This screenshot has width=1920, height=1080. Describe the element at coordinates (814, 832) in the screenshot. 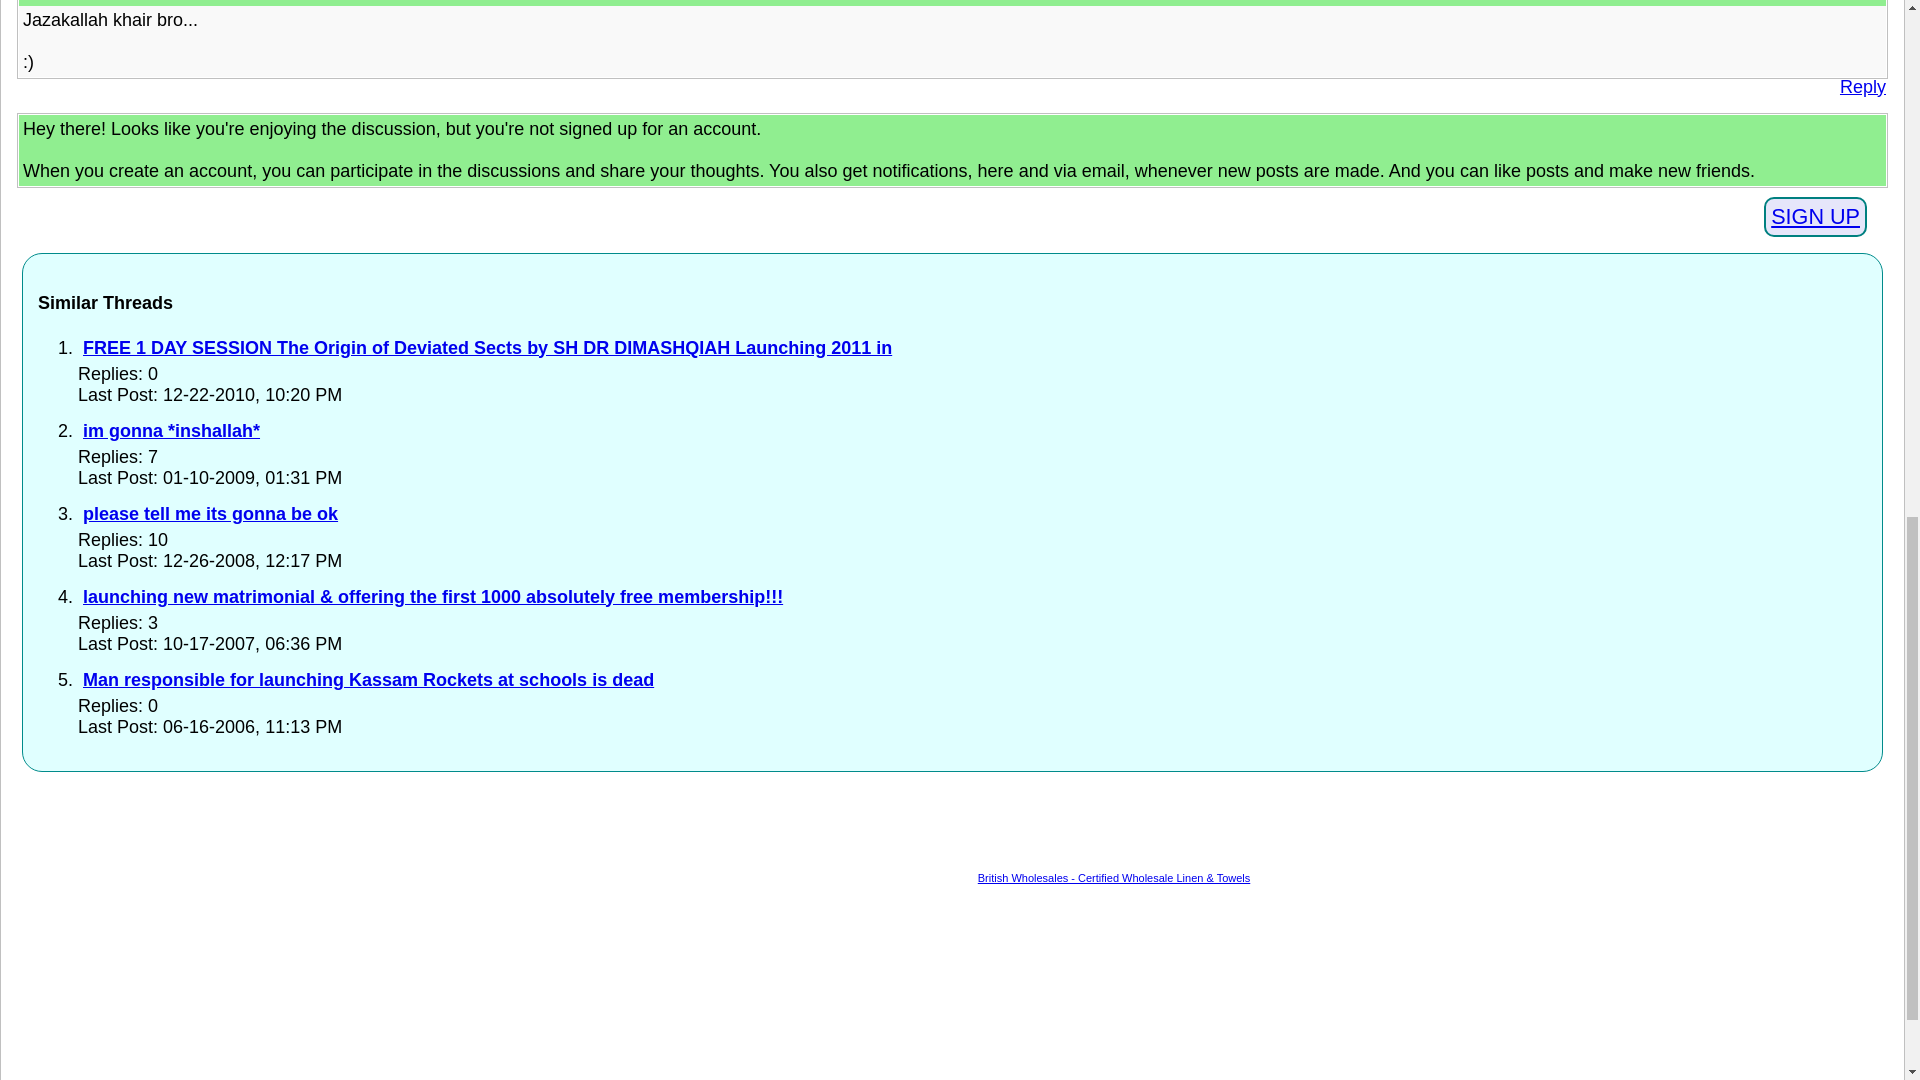

I see `3rd party ad content` at that location.